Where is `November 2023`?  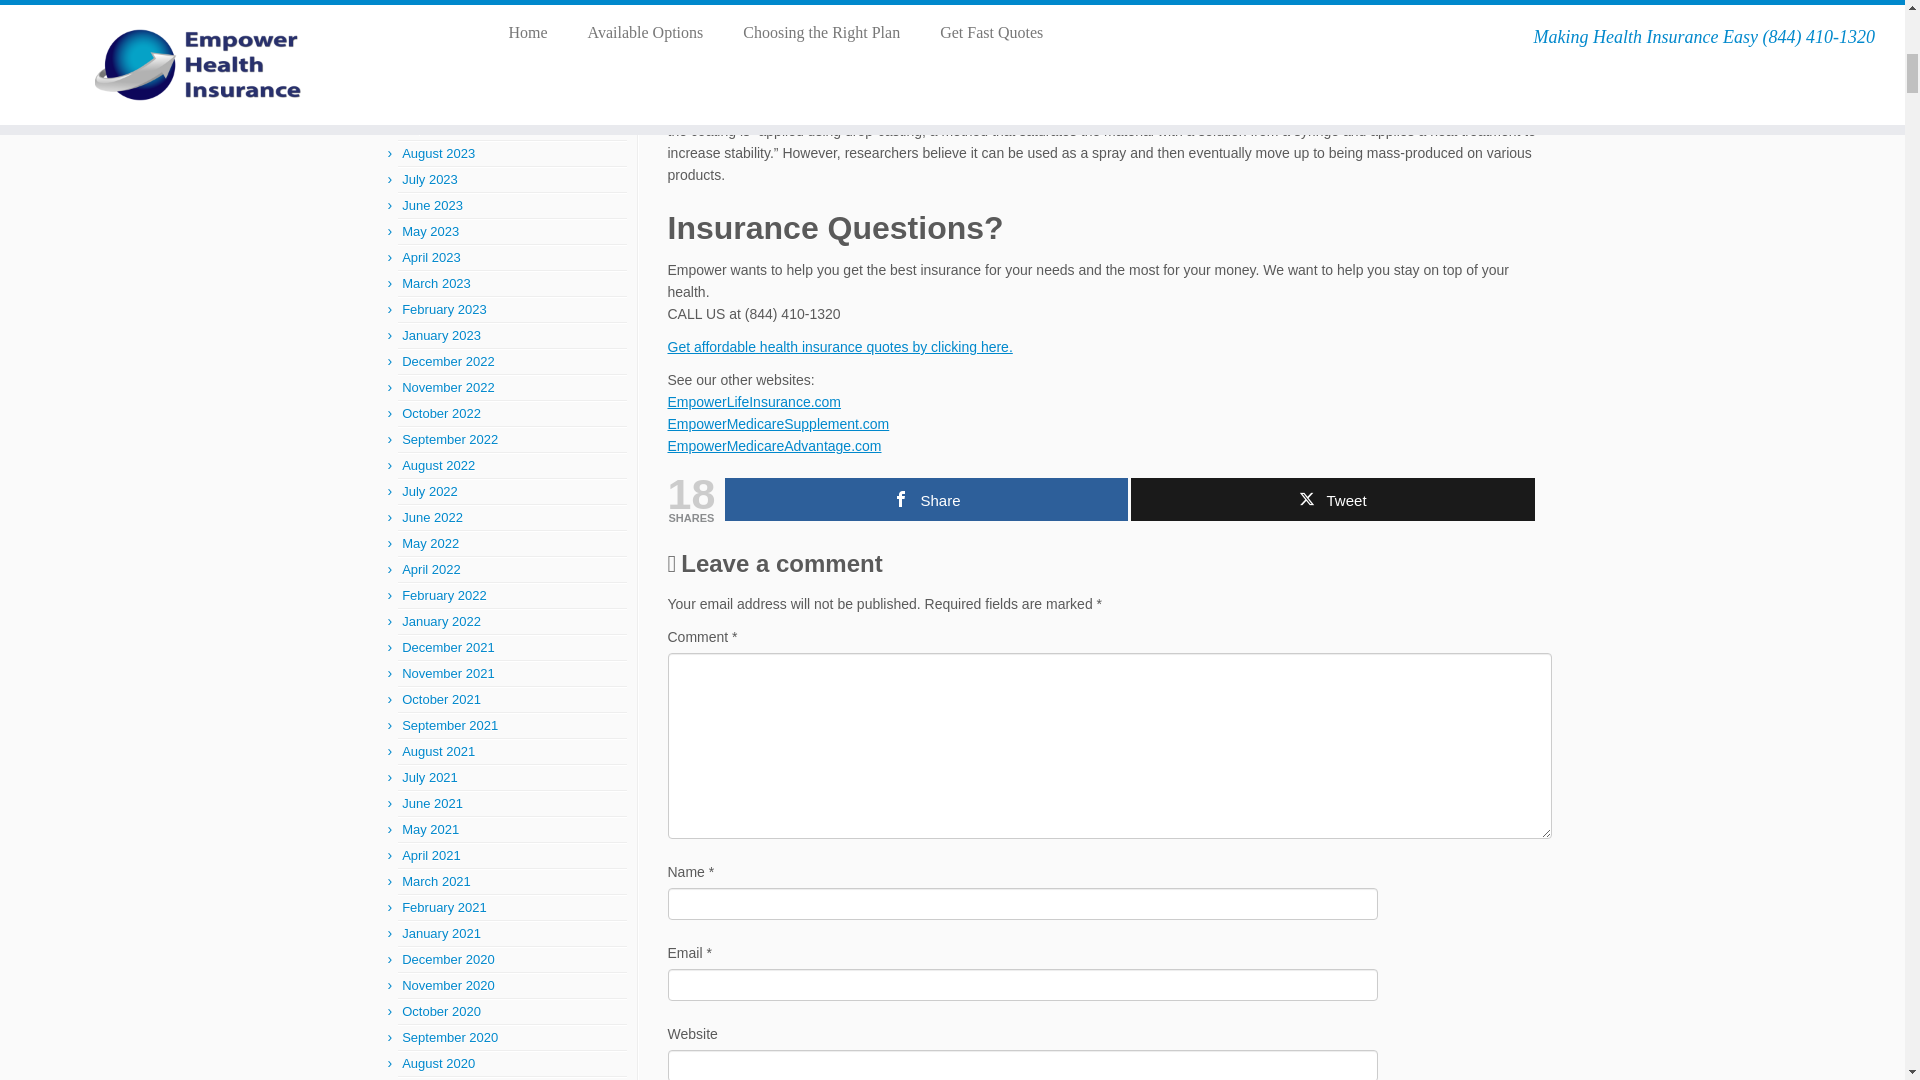
November 2023 is located at coordinates (448, 76).